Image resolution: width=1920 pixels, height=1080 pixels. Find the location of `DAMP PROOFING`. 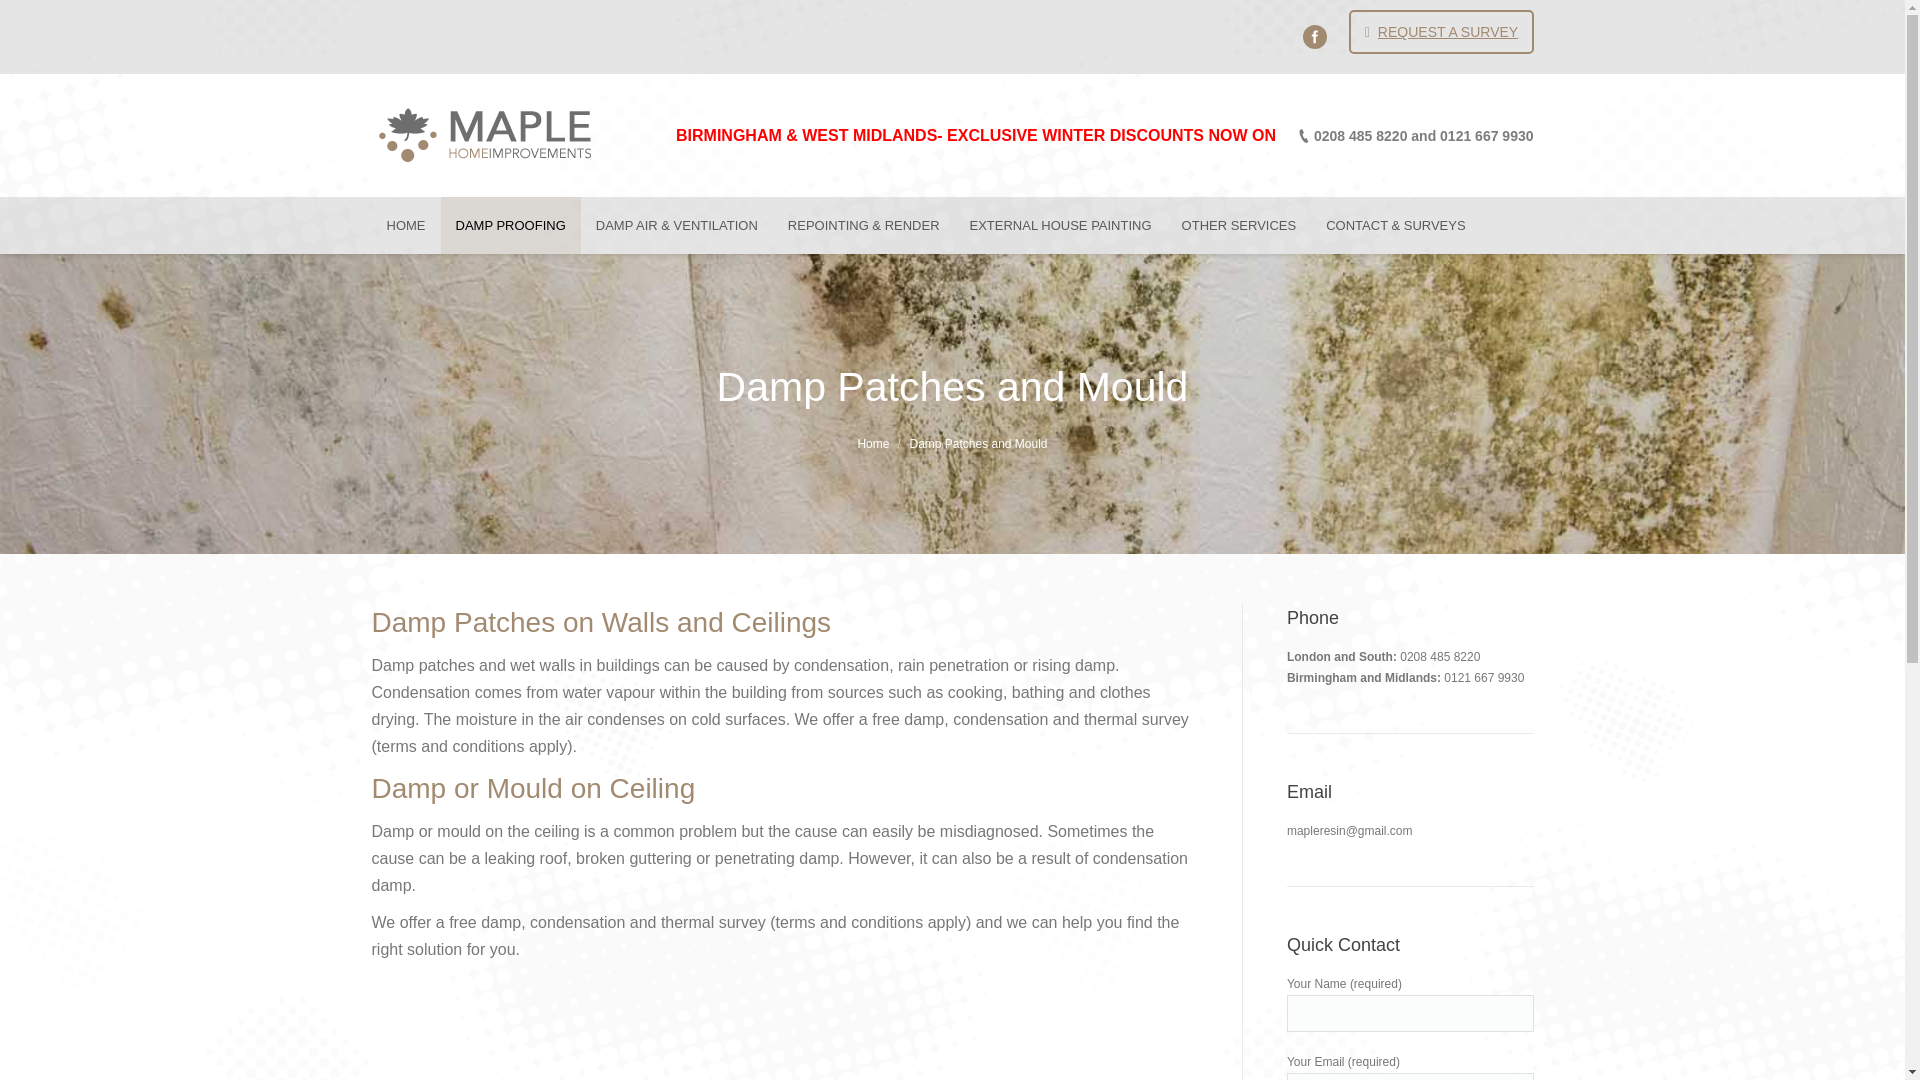

DAMP PROOFING is located at coordinates (509, 224).